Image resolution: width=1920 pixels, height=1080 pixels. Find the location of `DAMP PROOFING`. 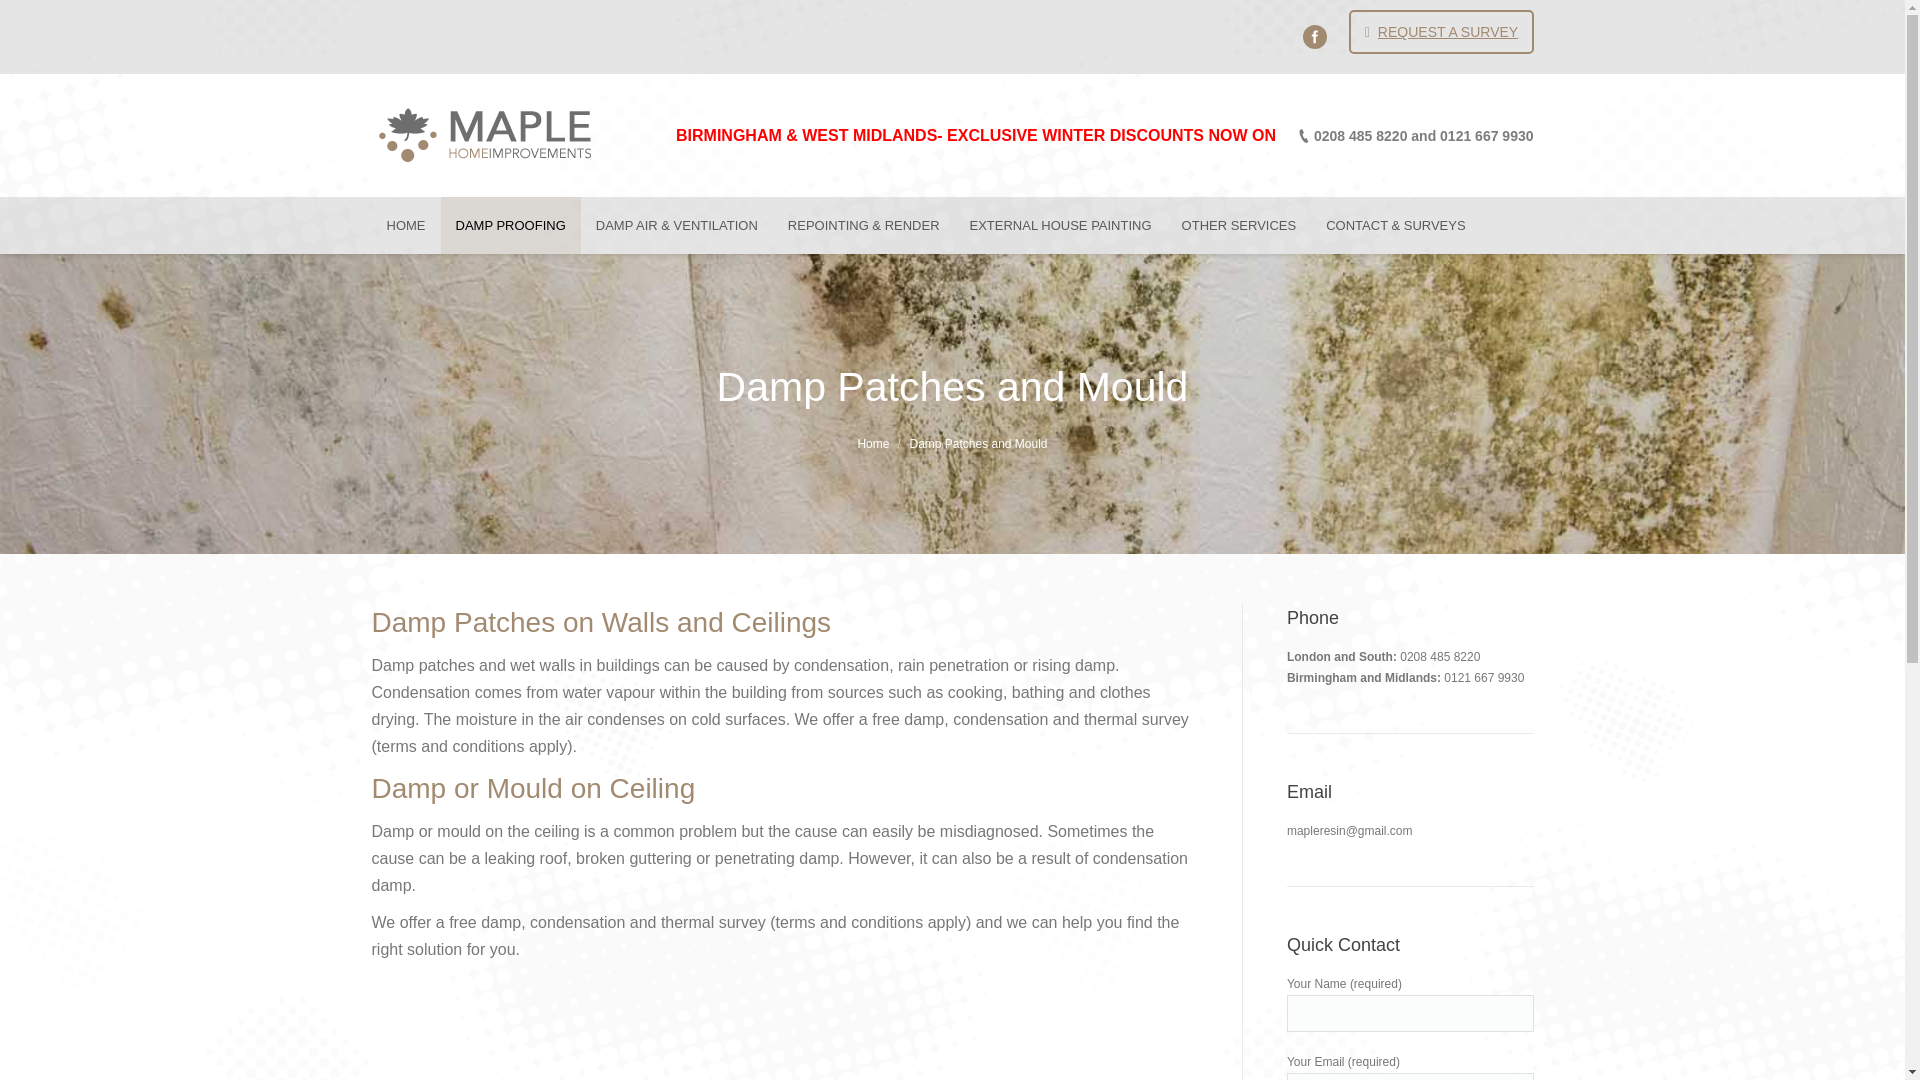

DAMP PROOFING is located at coordinates (509, 224).